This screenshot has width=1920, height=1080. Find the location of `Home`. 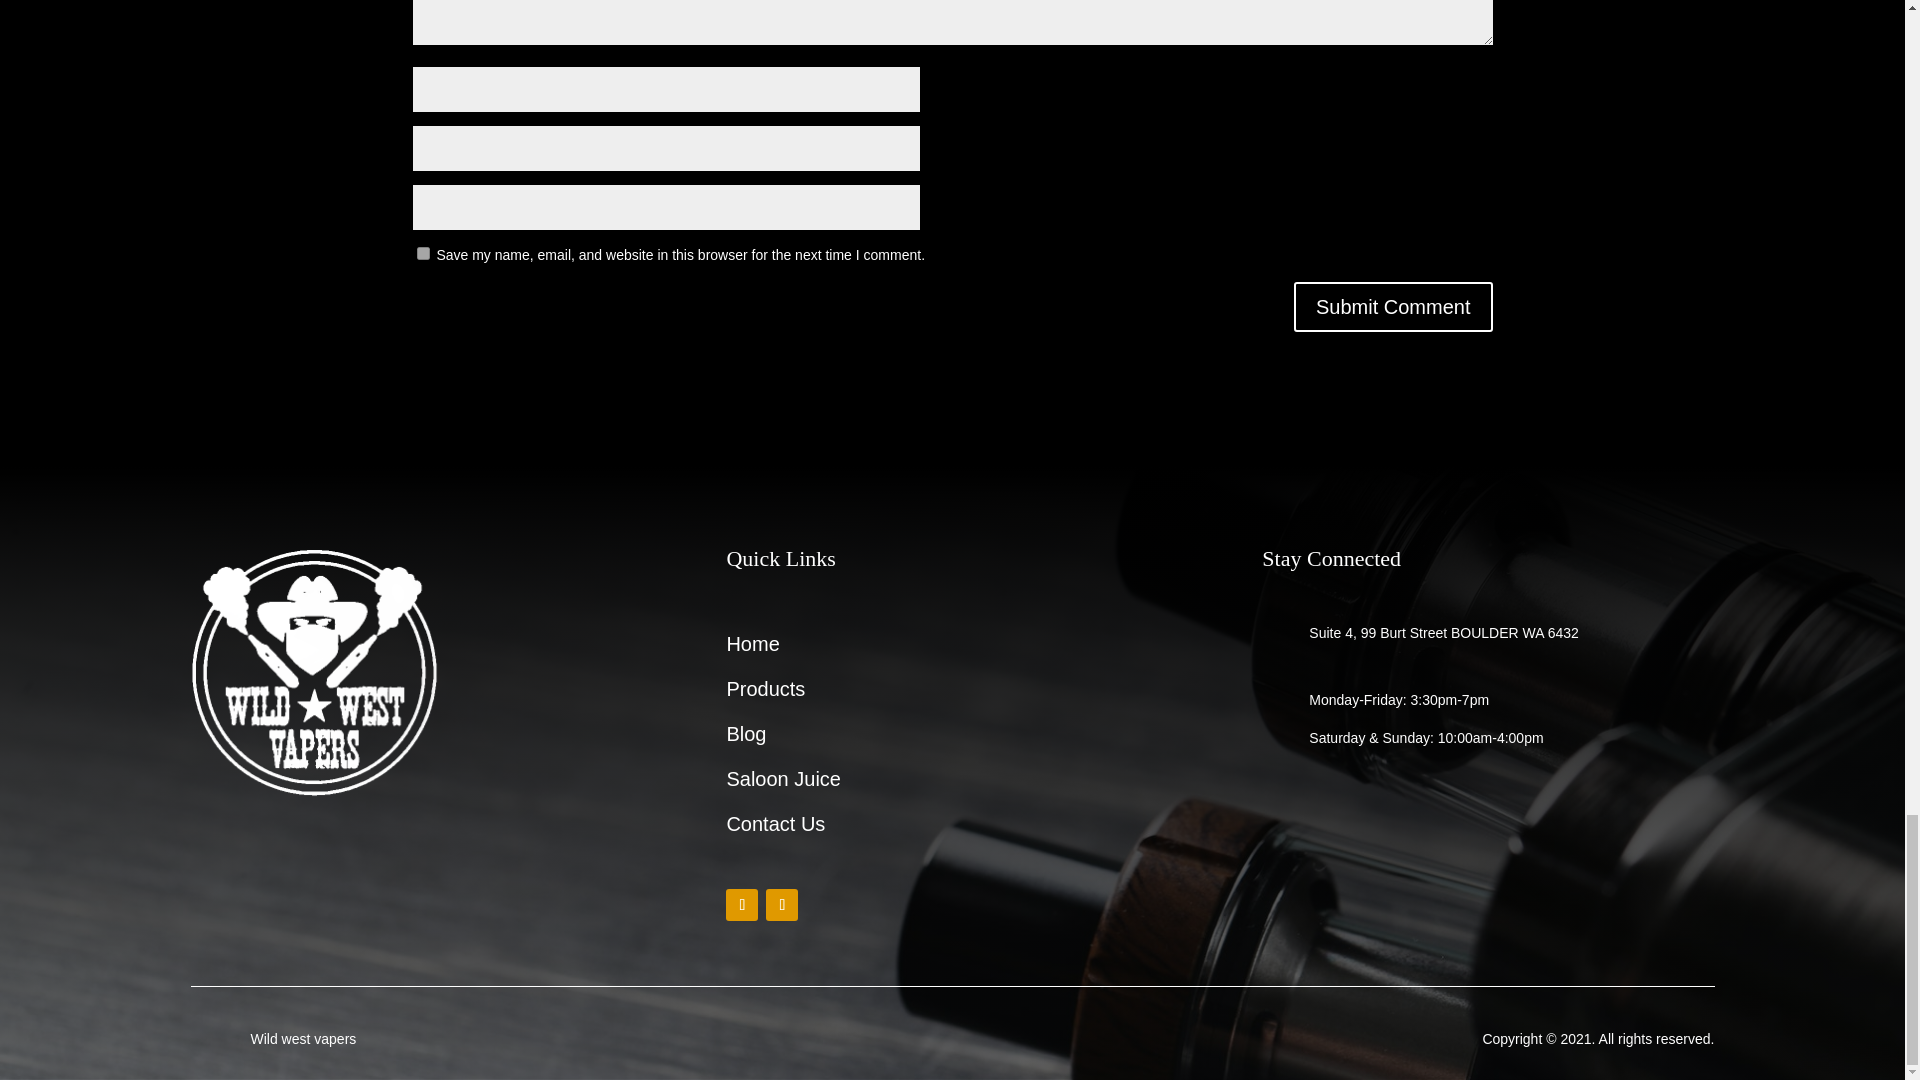

Home is located at coordinates (752, 648).